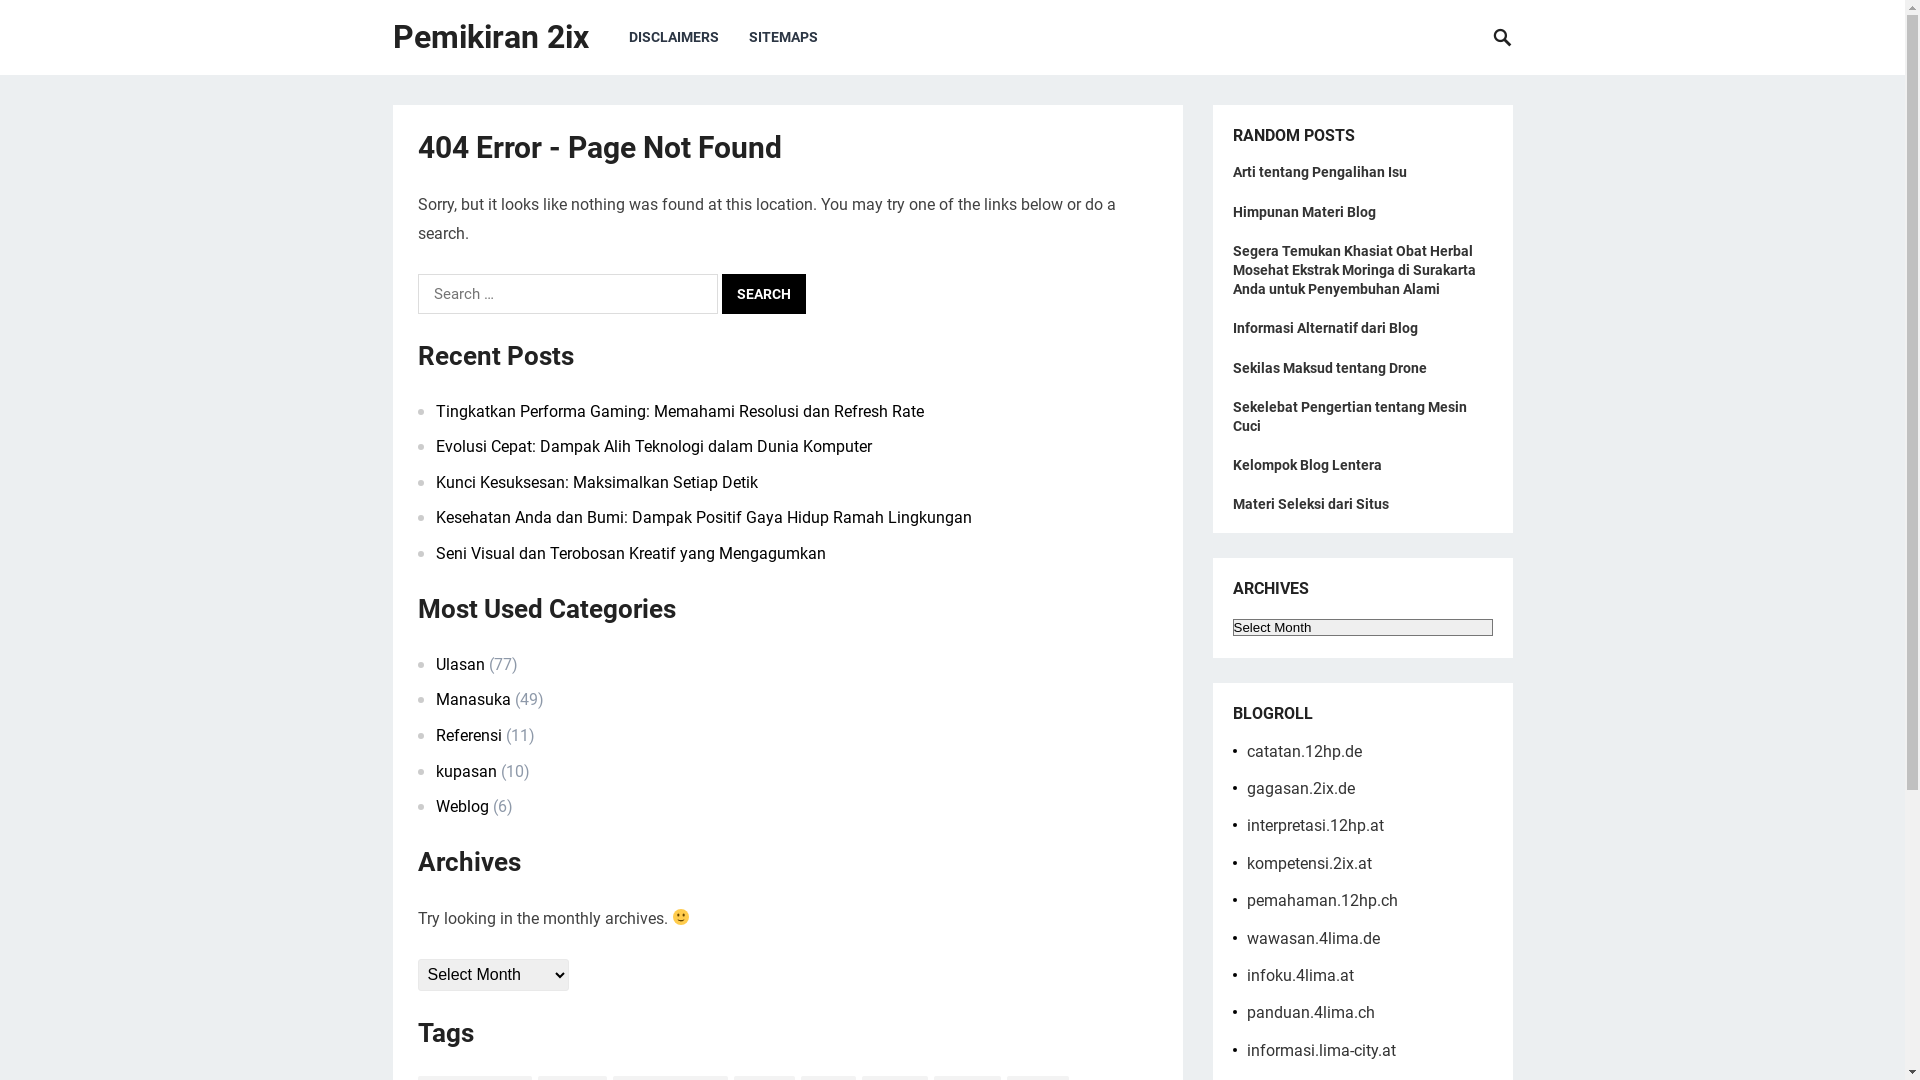 This screenshot has height=1080, width=1920. I want to click on gagasan.2ix.de, so click(1300, 788).